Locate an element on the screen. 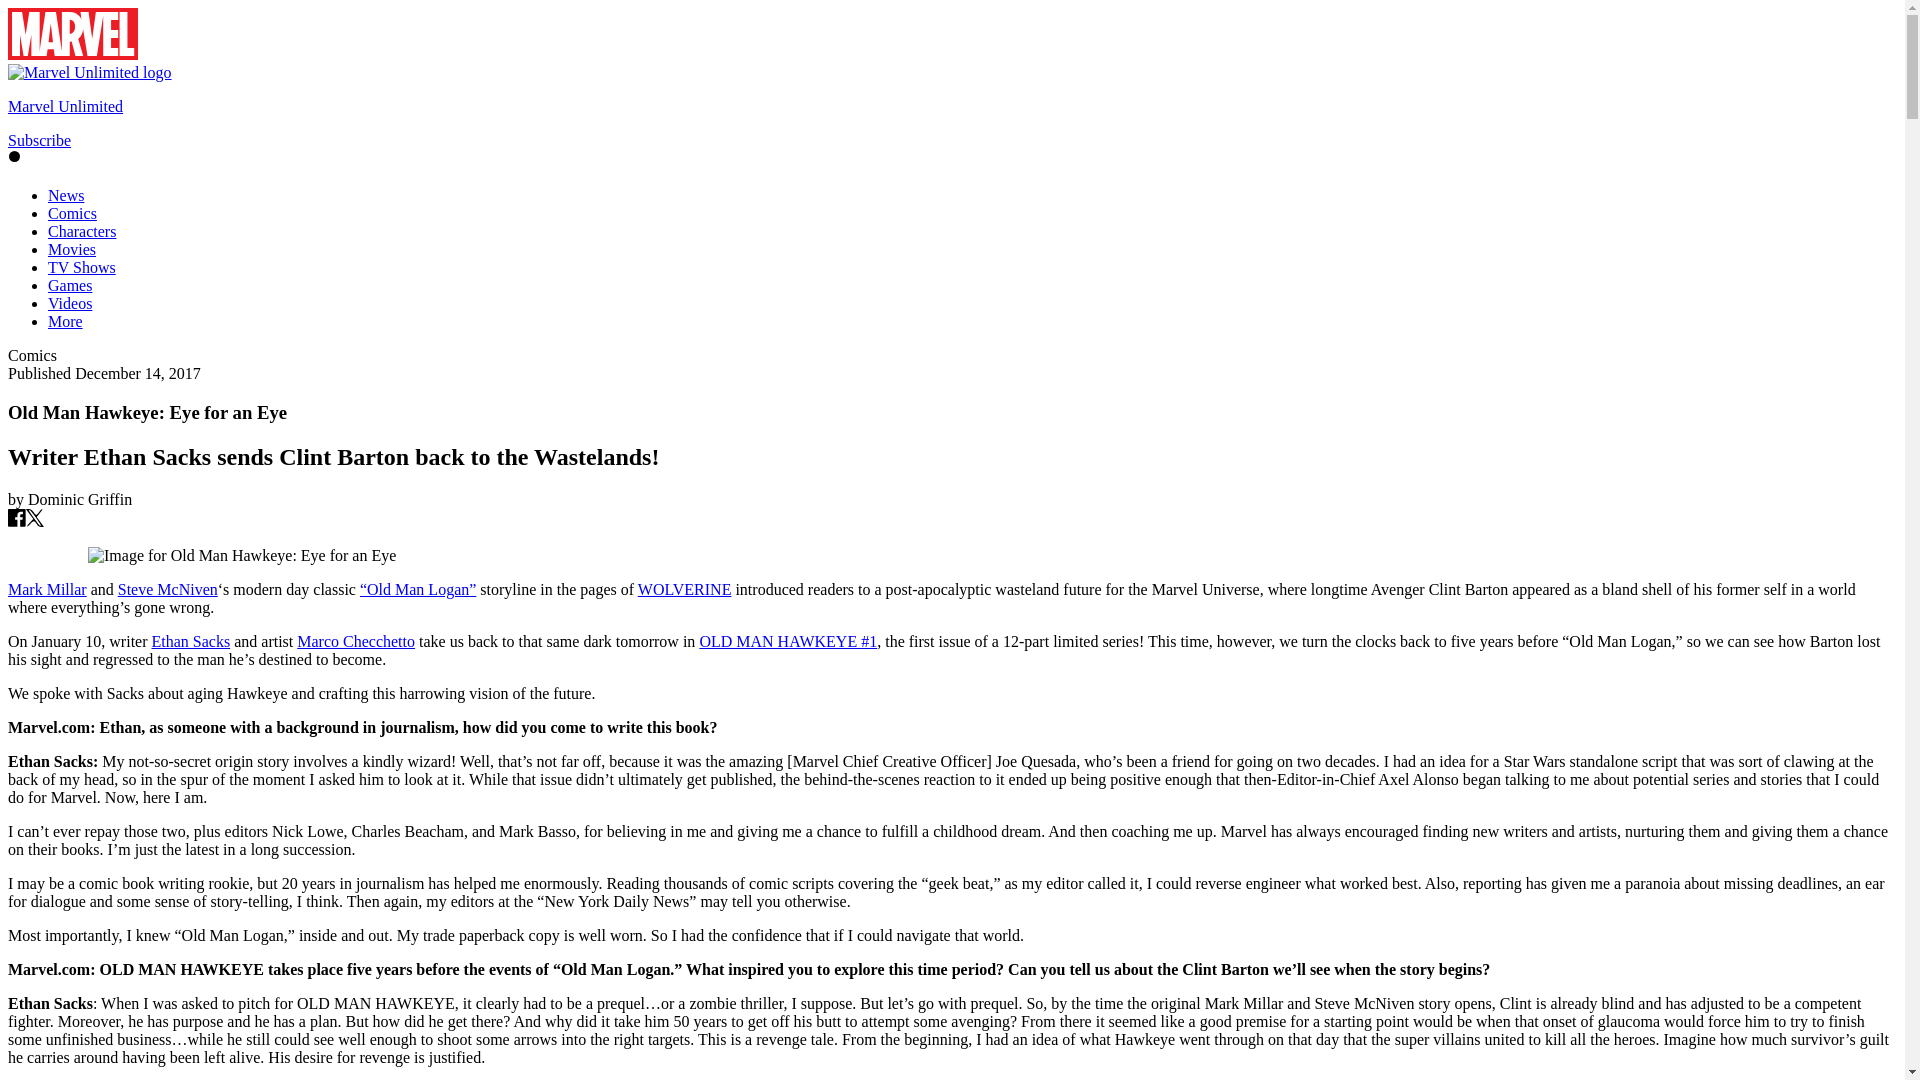  TV Shows is located at coordinates (82, 268).